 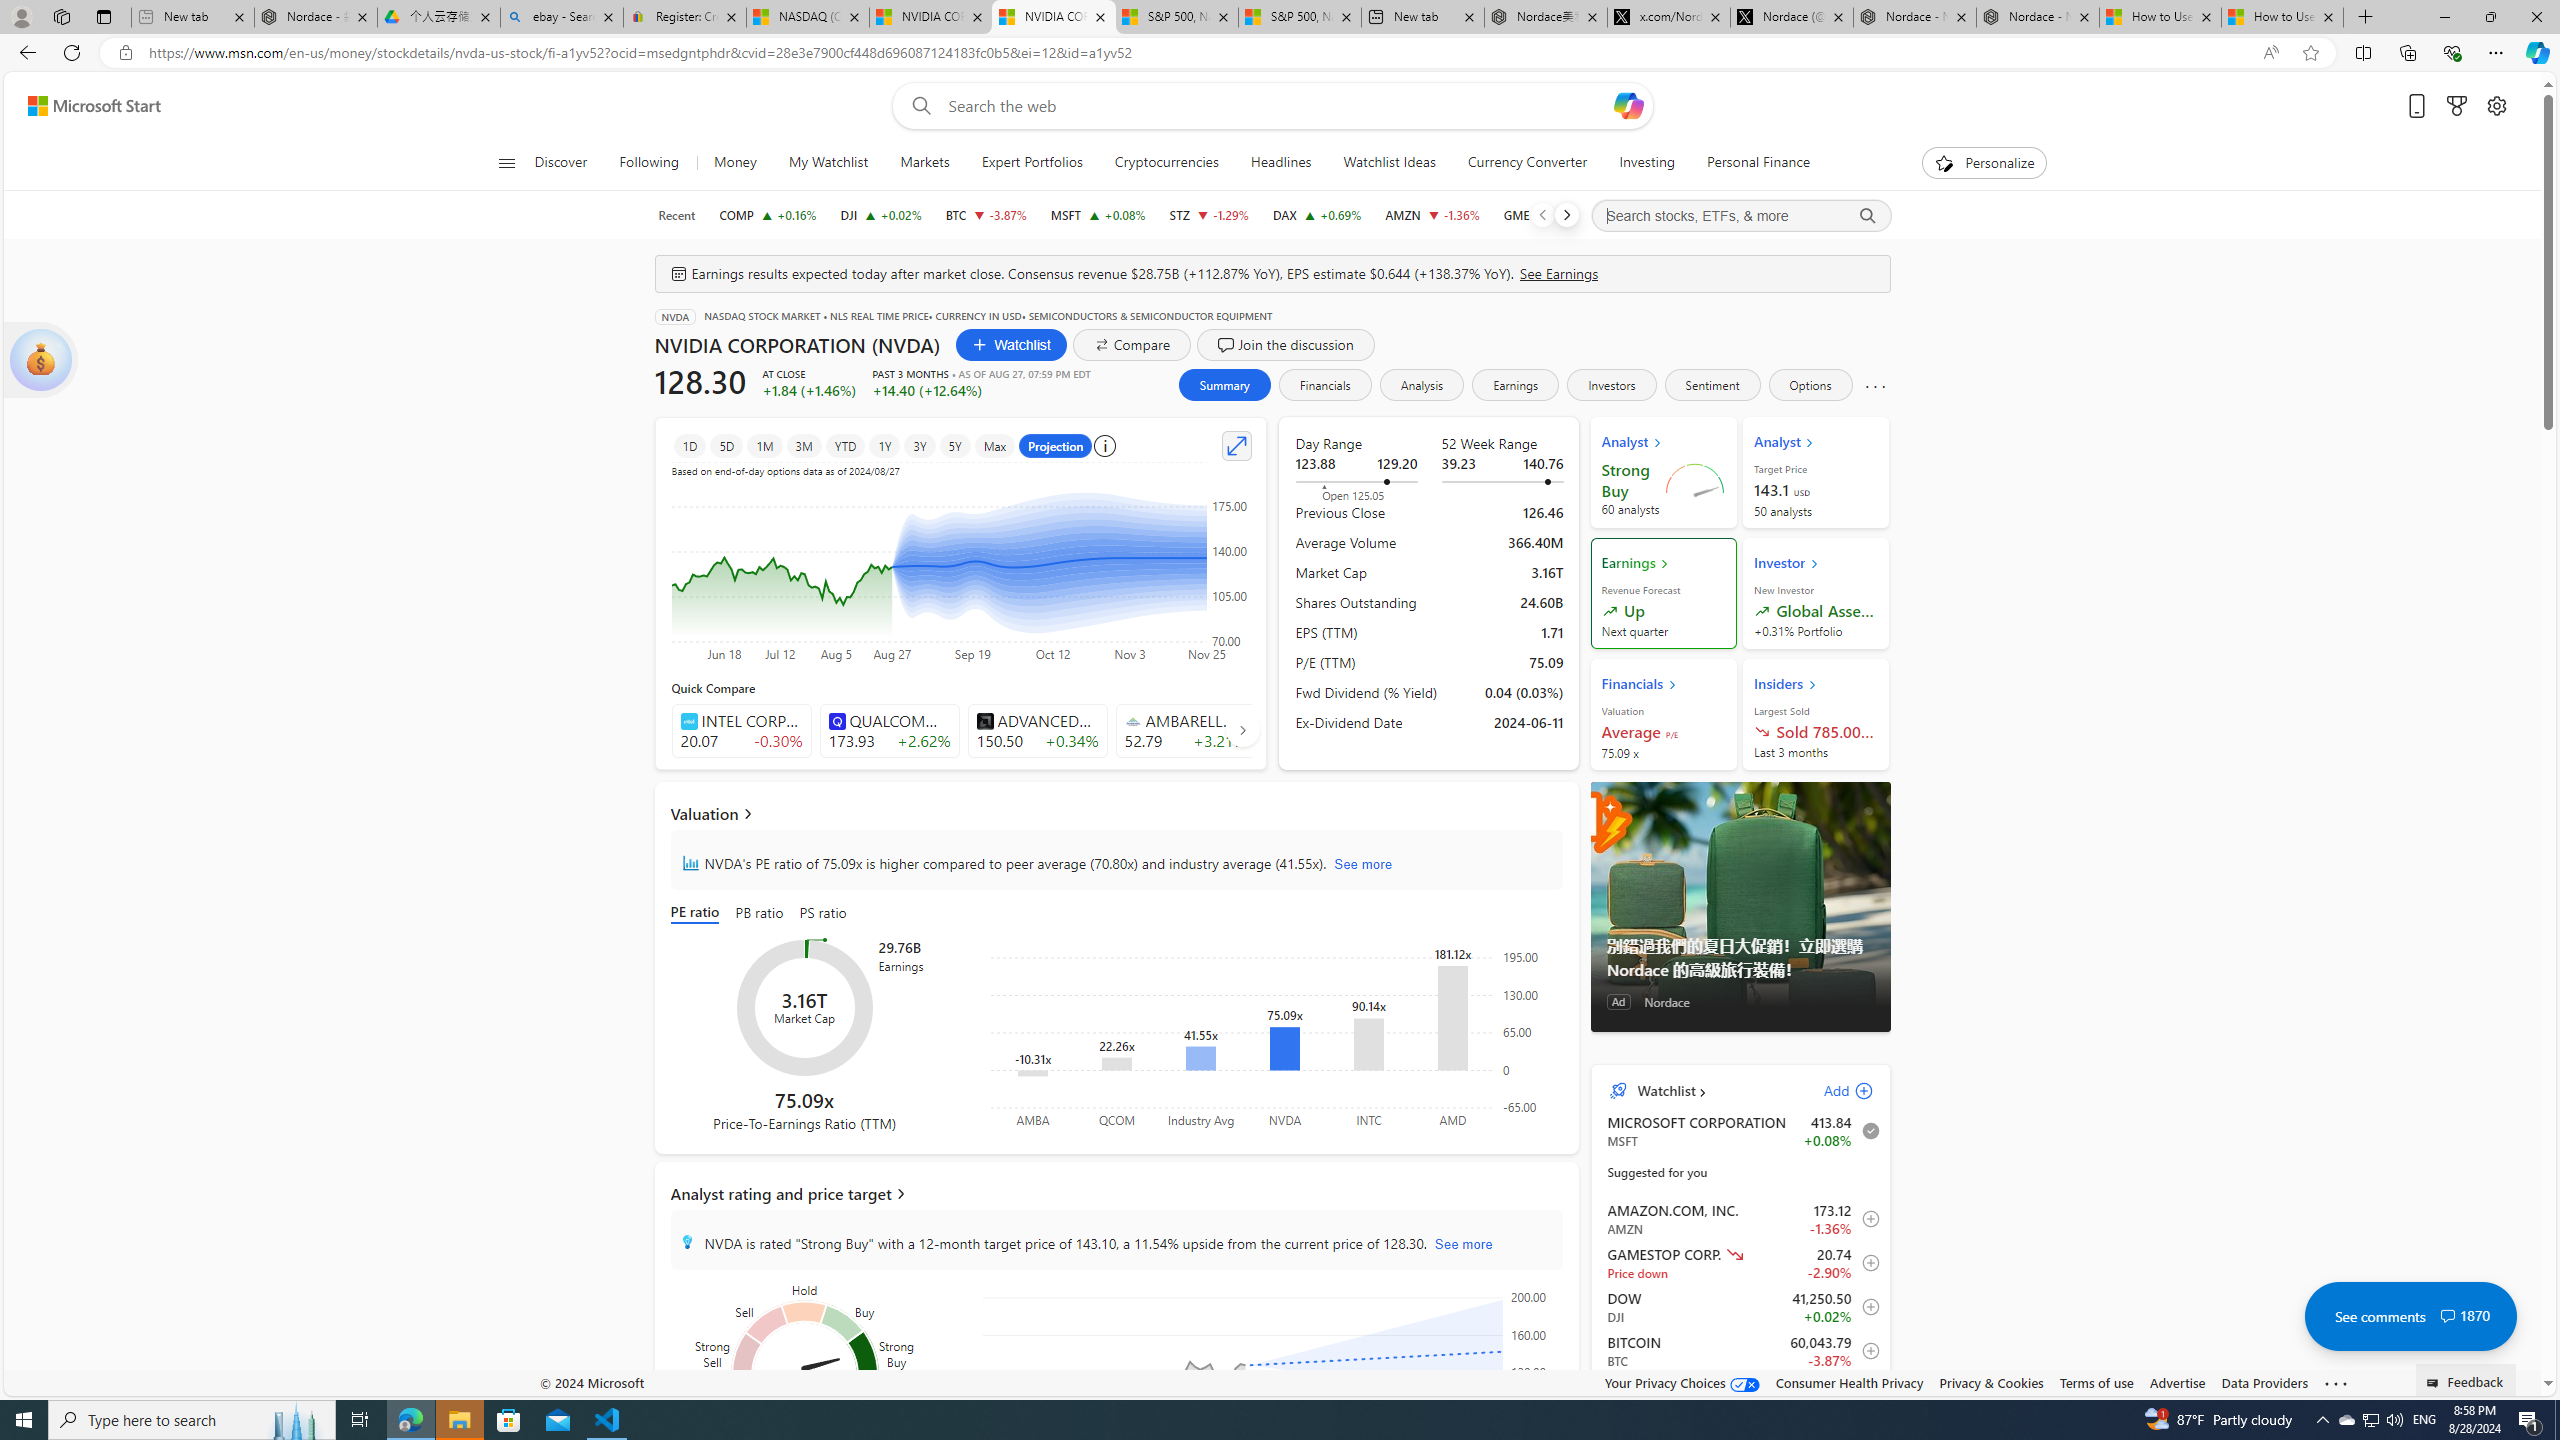 What do you see at coordinates (924, 163) in the screenshot?
I see `Markets` at bounding box center [924, 163].